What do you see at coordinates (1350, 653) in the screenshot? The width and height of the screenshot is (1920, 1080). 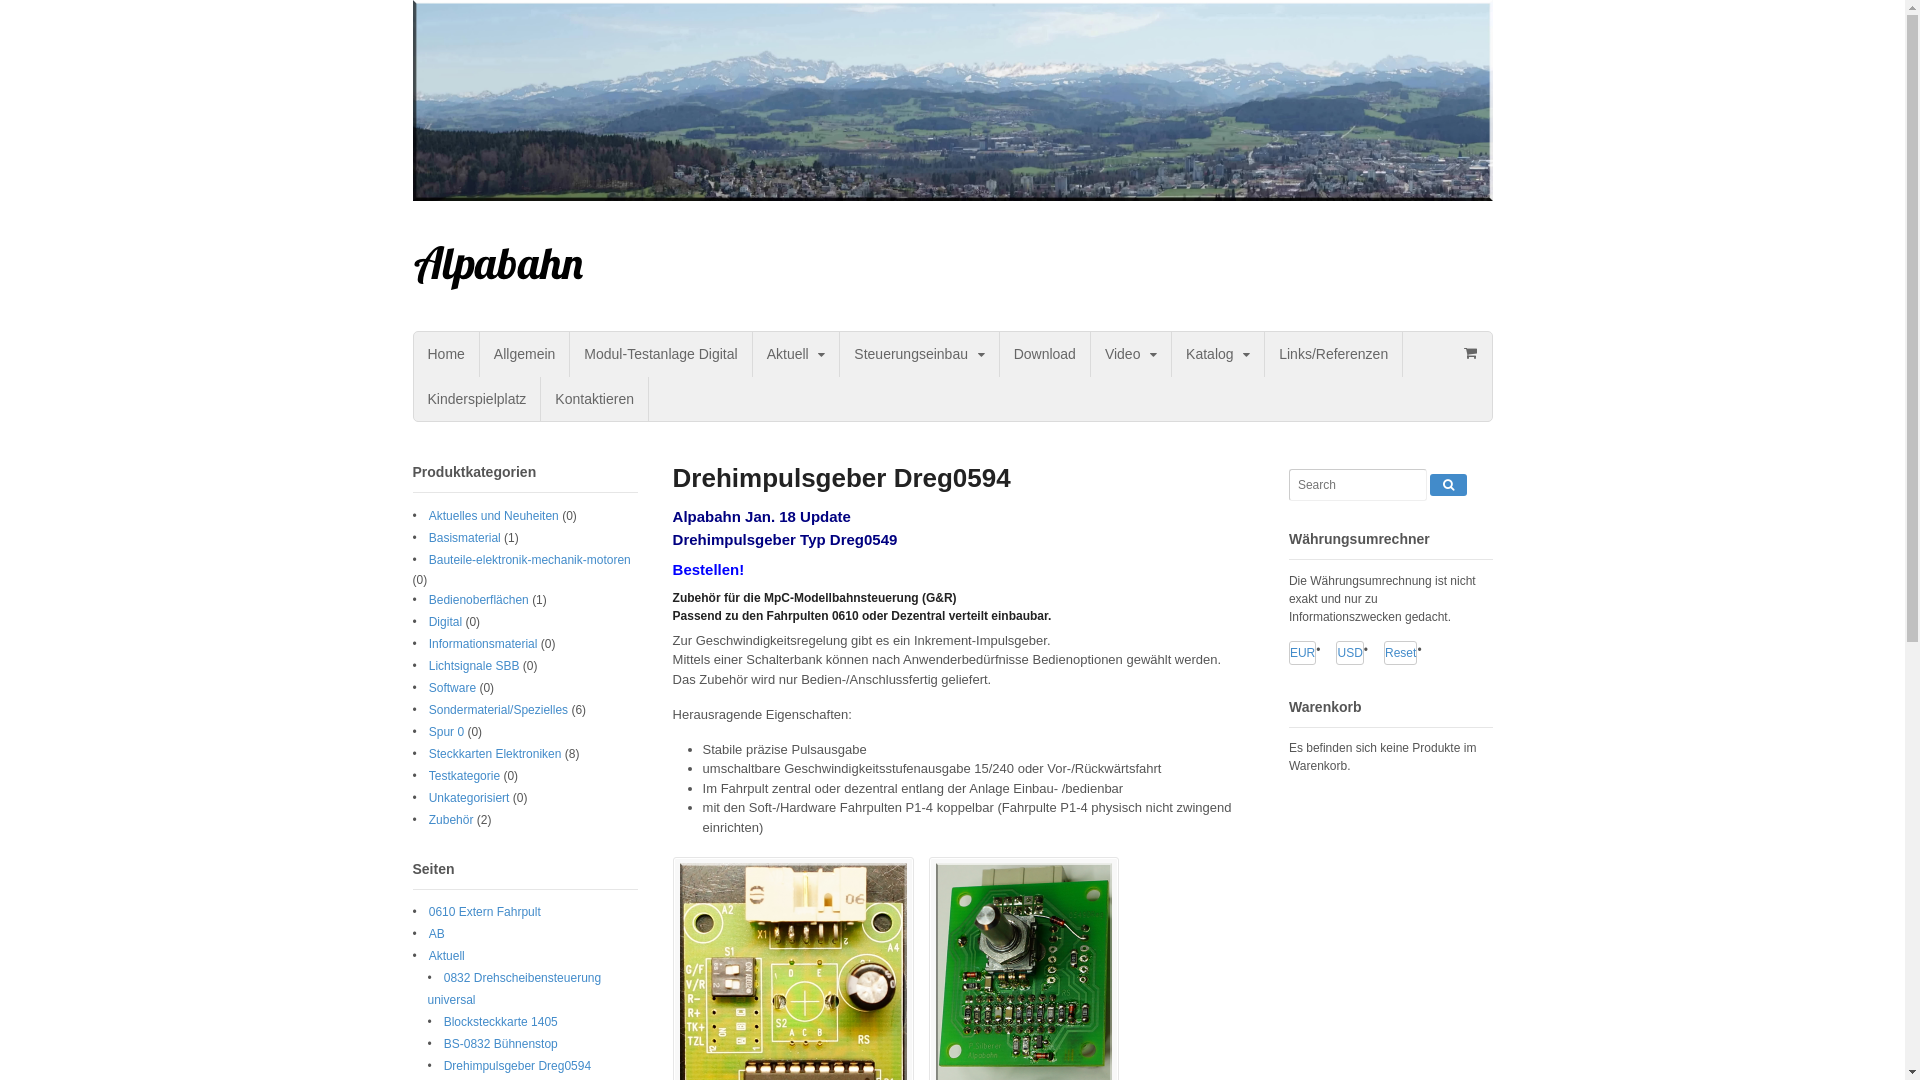 I see `USD` at bounding box center [1350, 653].